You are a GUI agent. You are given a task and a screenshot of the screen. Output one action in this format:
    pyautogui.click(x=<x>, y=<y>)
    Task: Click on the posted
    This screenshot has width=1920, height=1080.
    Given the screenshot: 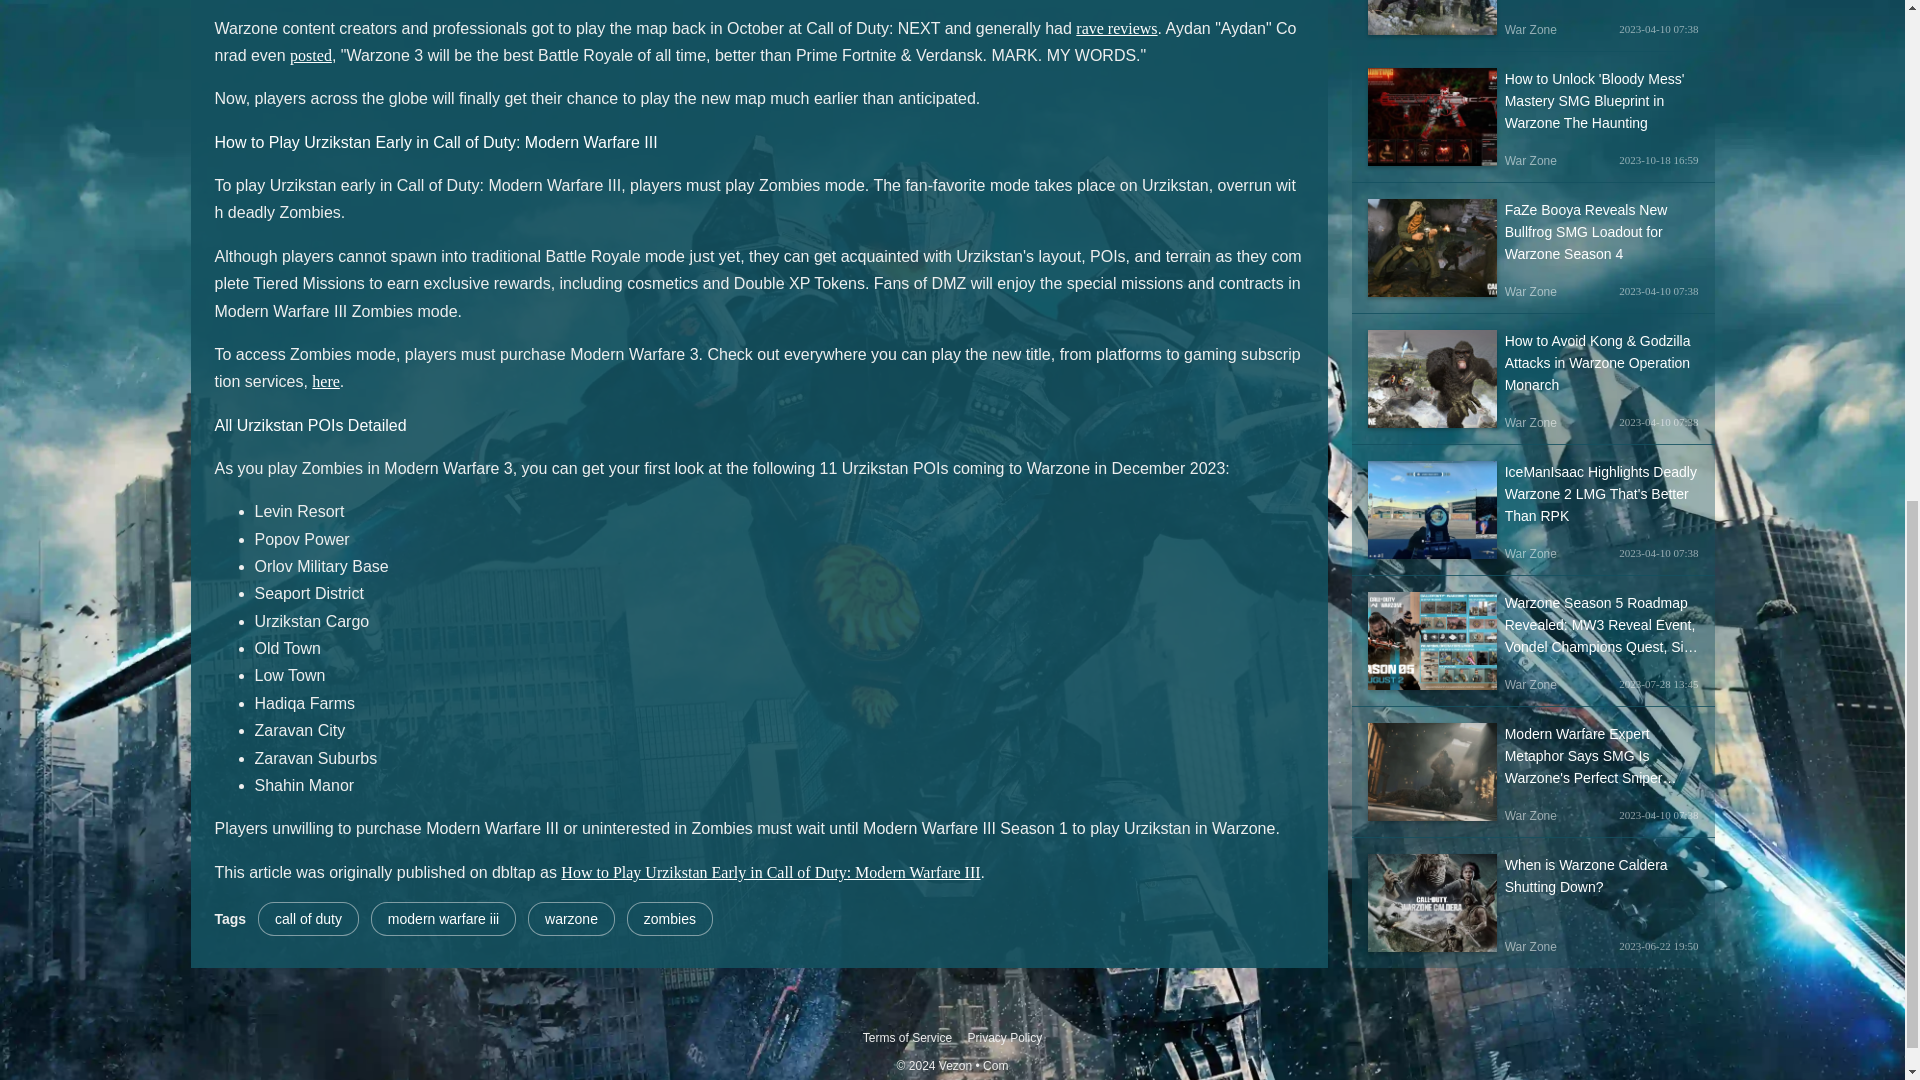 What is the action you would take?
    pyautogui.click(x=310, y=55)
    